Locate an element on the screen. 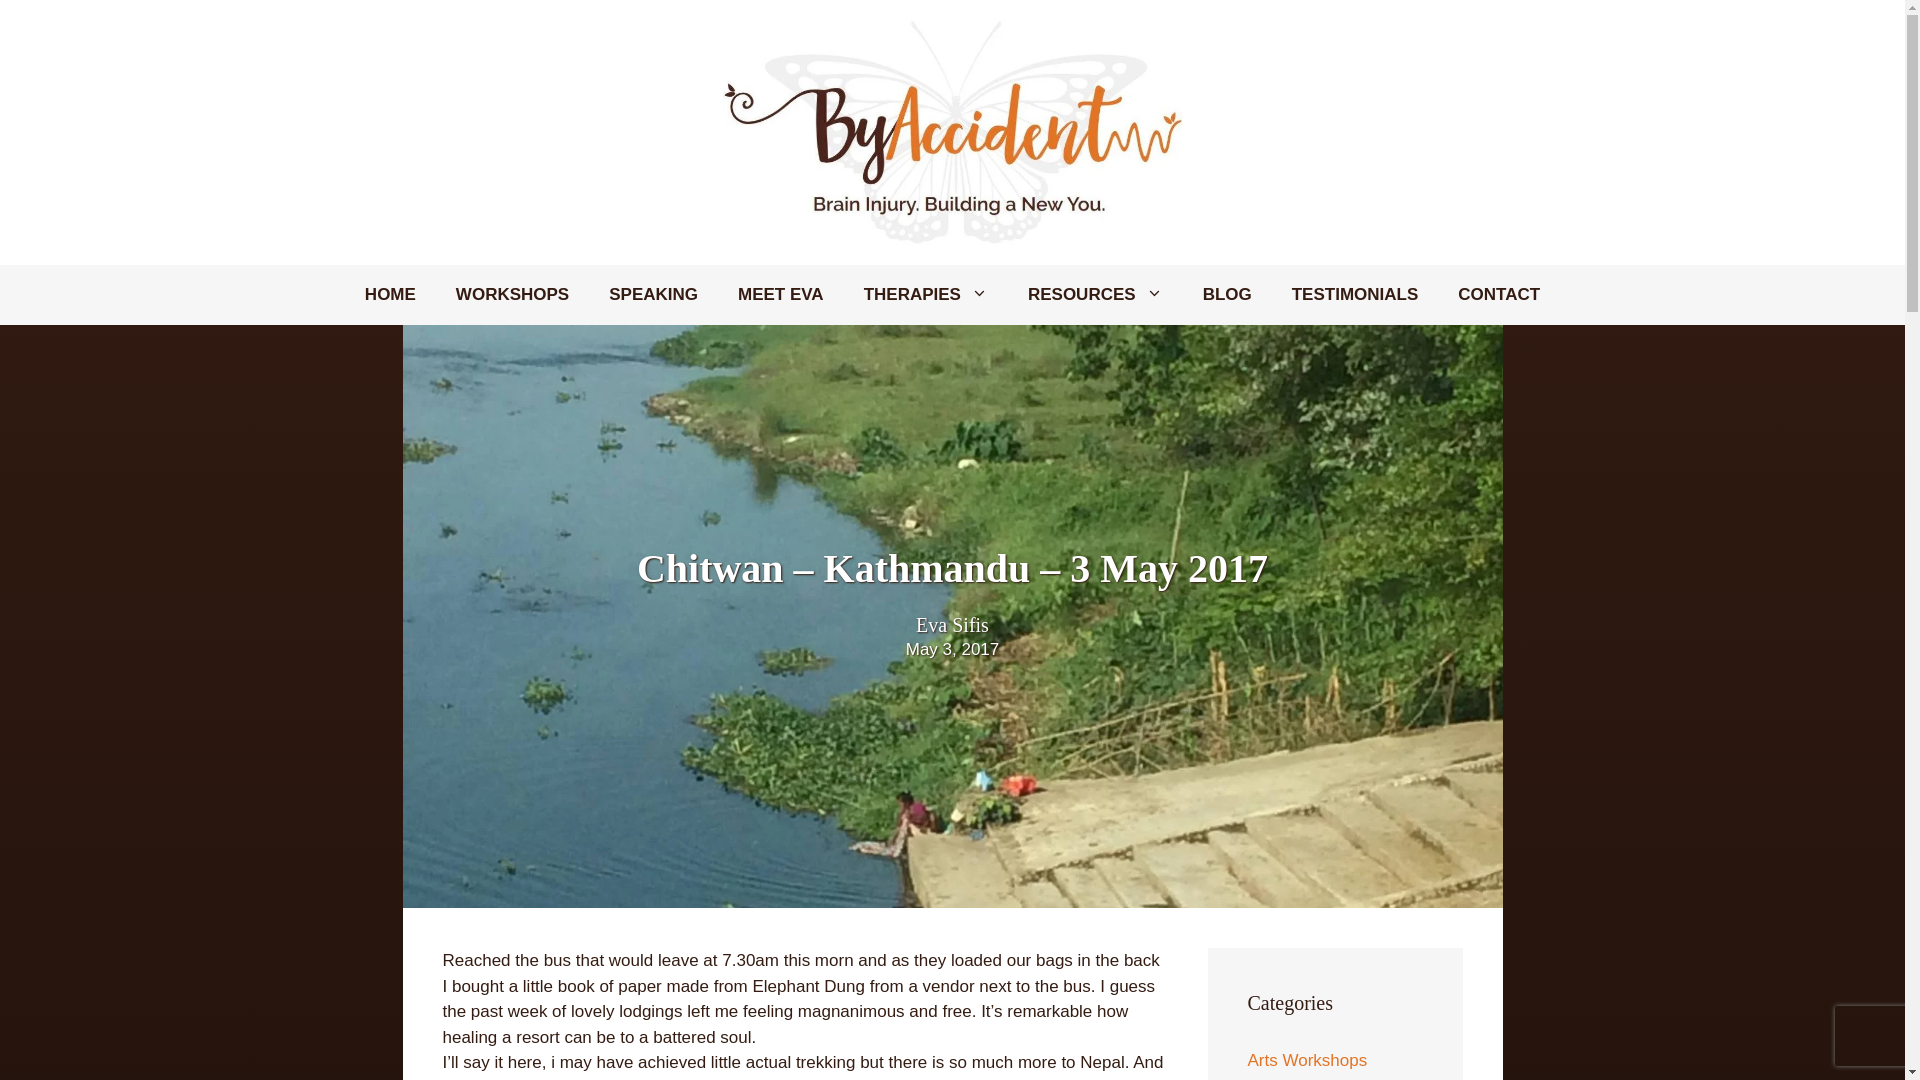  Arts Workshops is located at coordinates (1308, 1060).